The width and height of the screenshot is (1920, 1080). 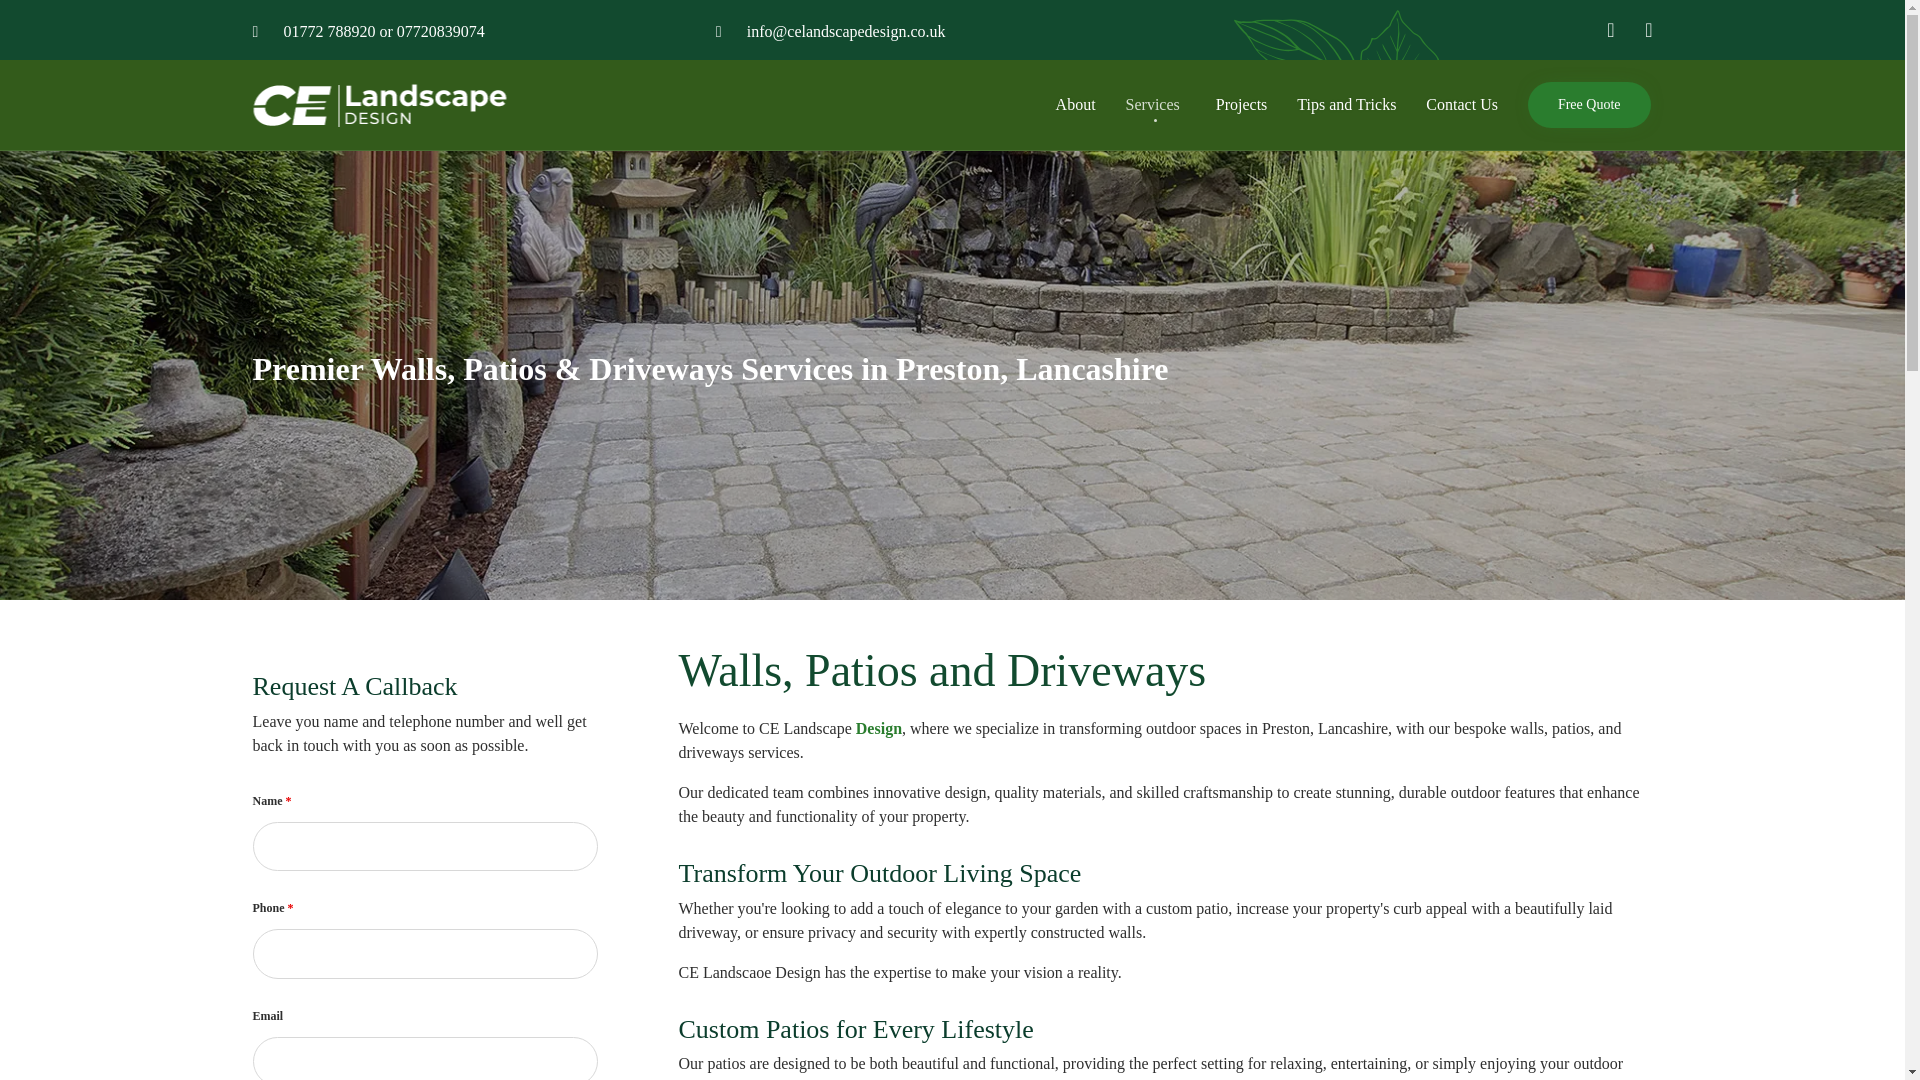 What do you see at coordinates (1590, 105) in the screenshot?
I see `Free Quote` at bounding box center [1590, 105].